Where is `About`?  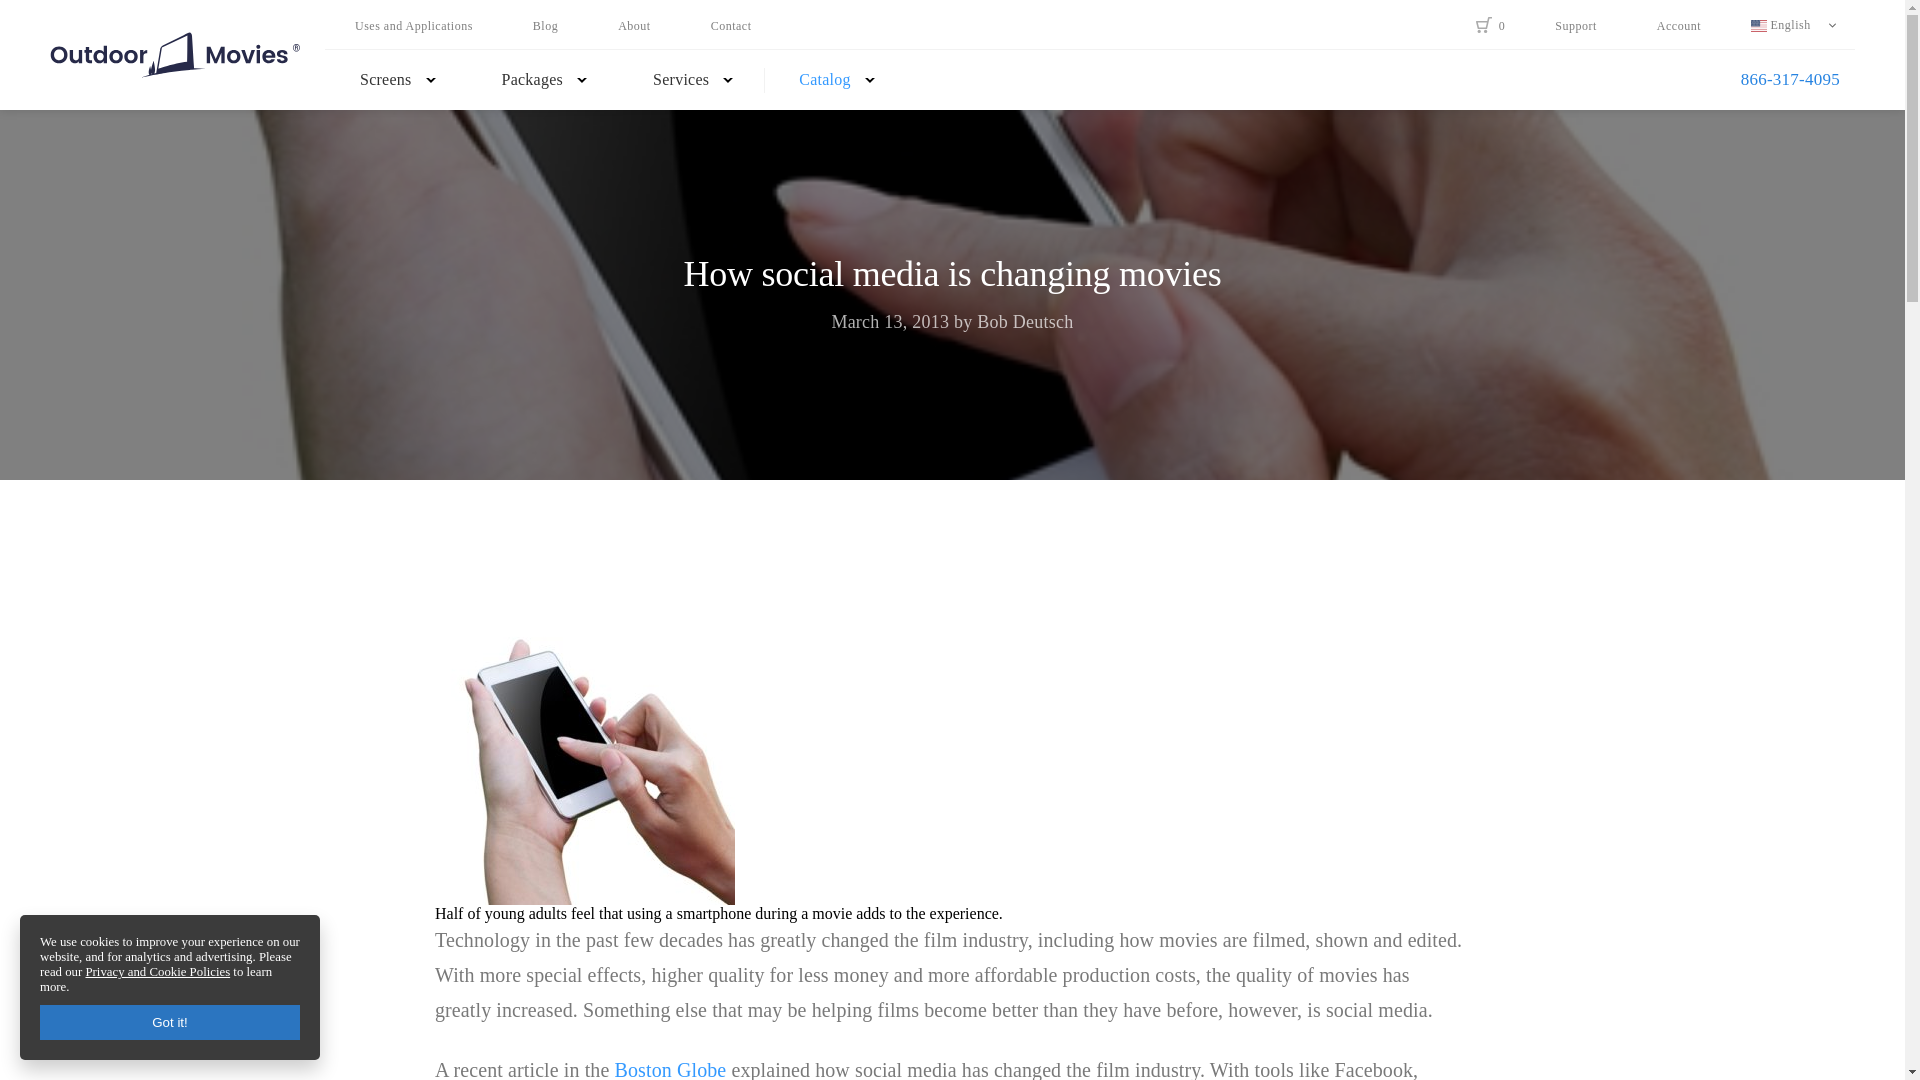 About is located at coordinates (634, 26).